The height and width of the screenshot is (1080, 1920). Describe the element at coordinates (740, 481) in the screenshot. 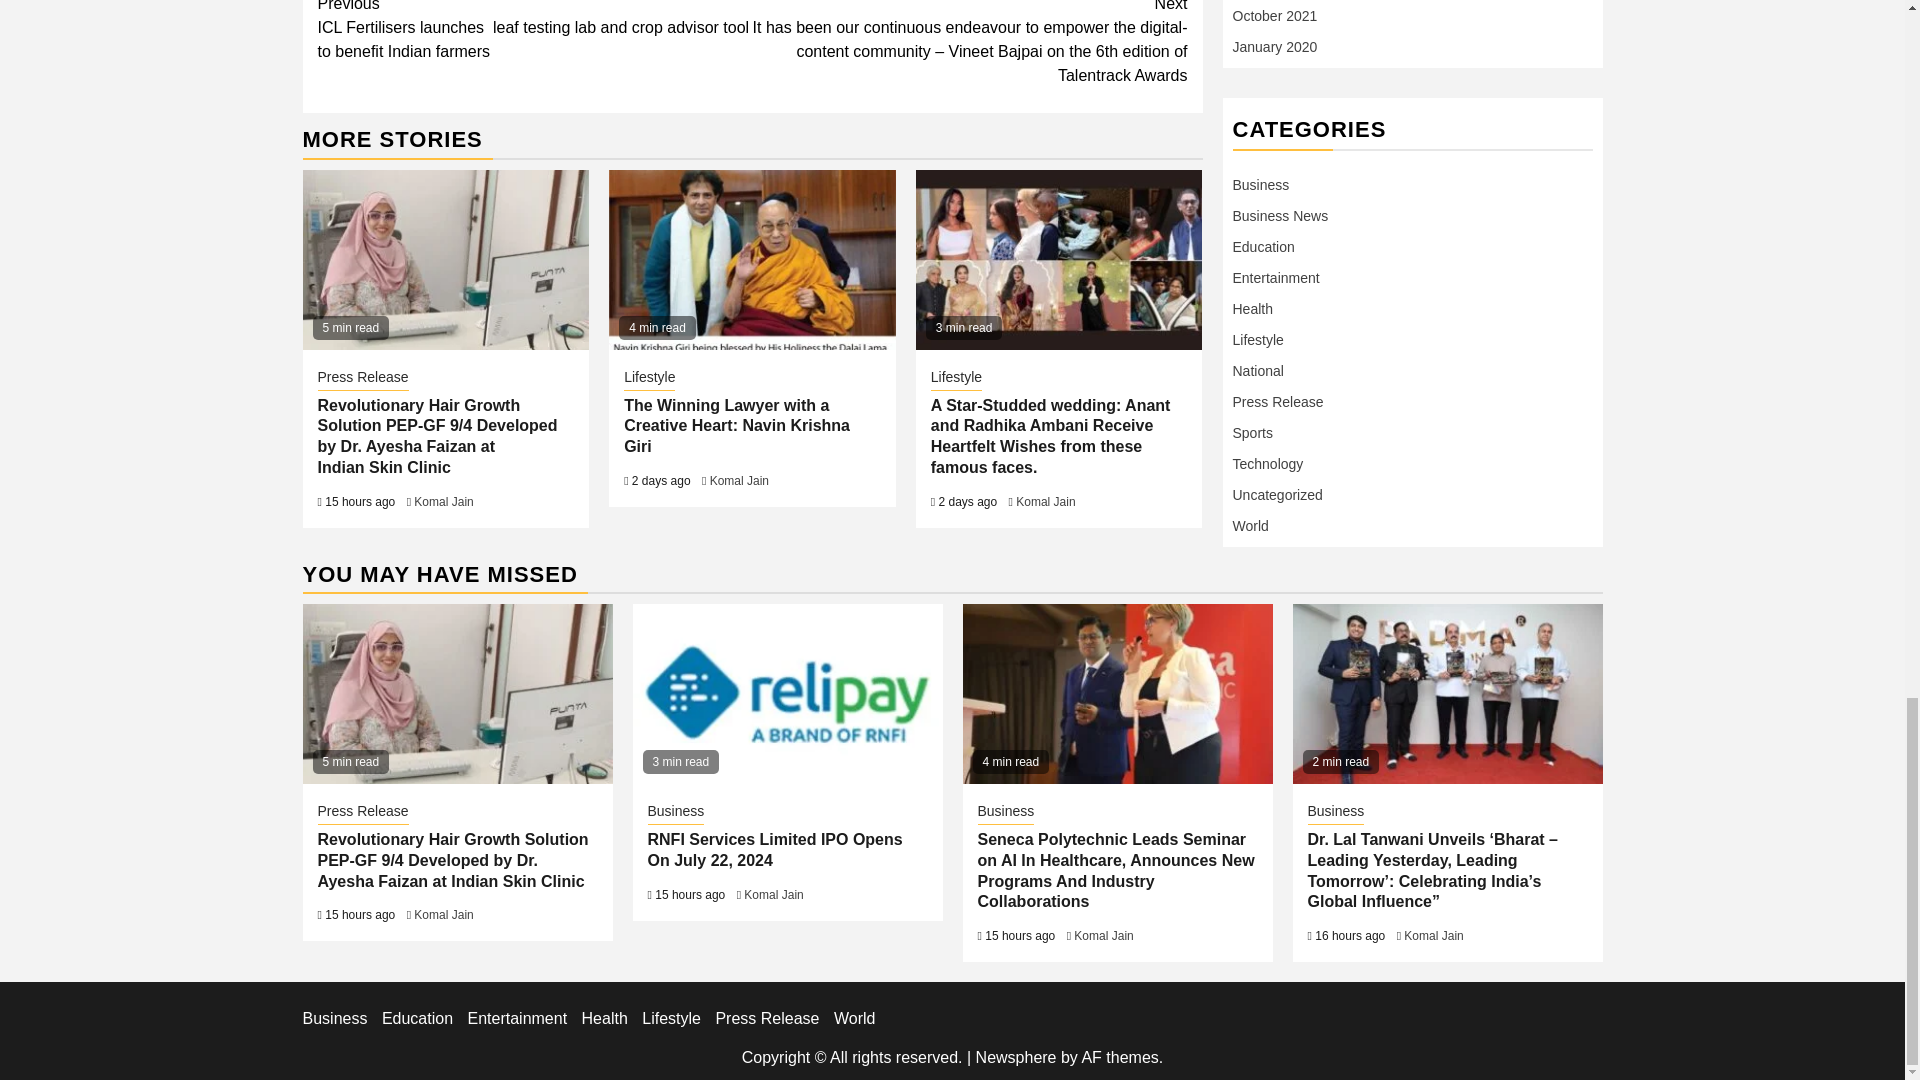

I see `Komal Jain` at that location.